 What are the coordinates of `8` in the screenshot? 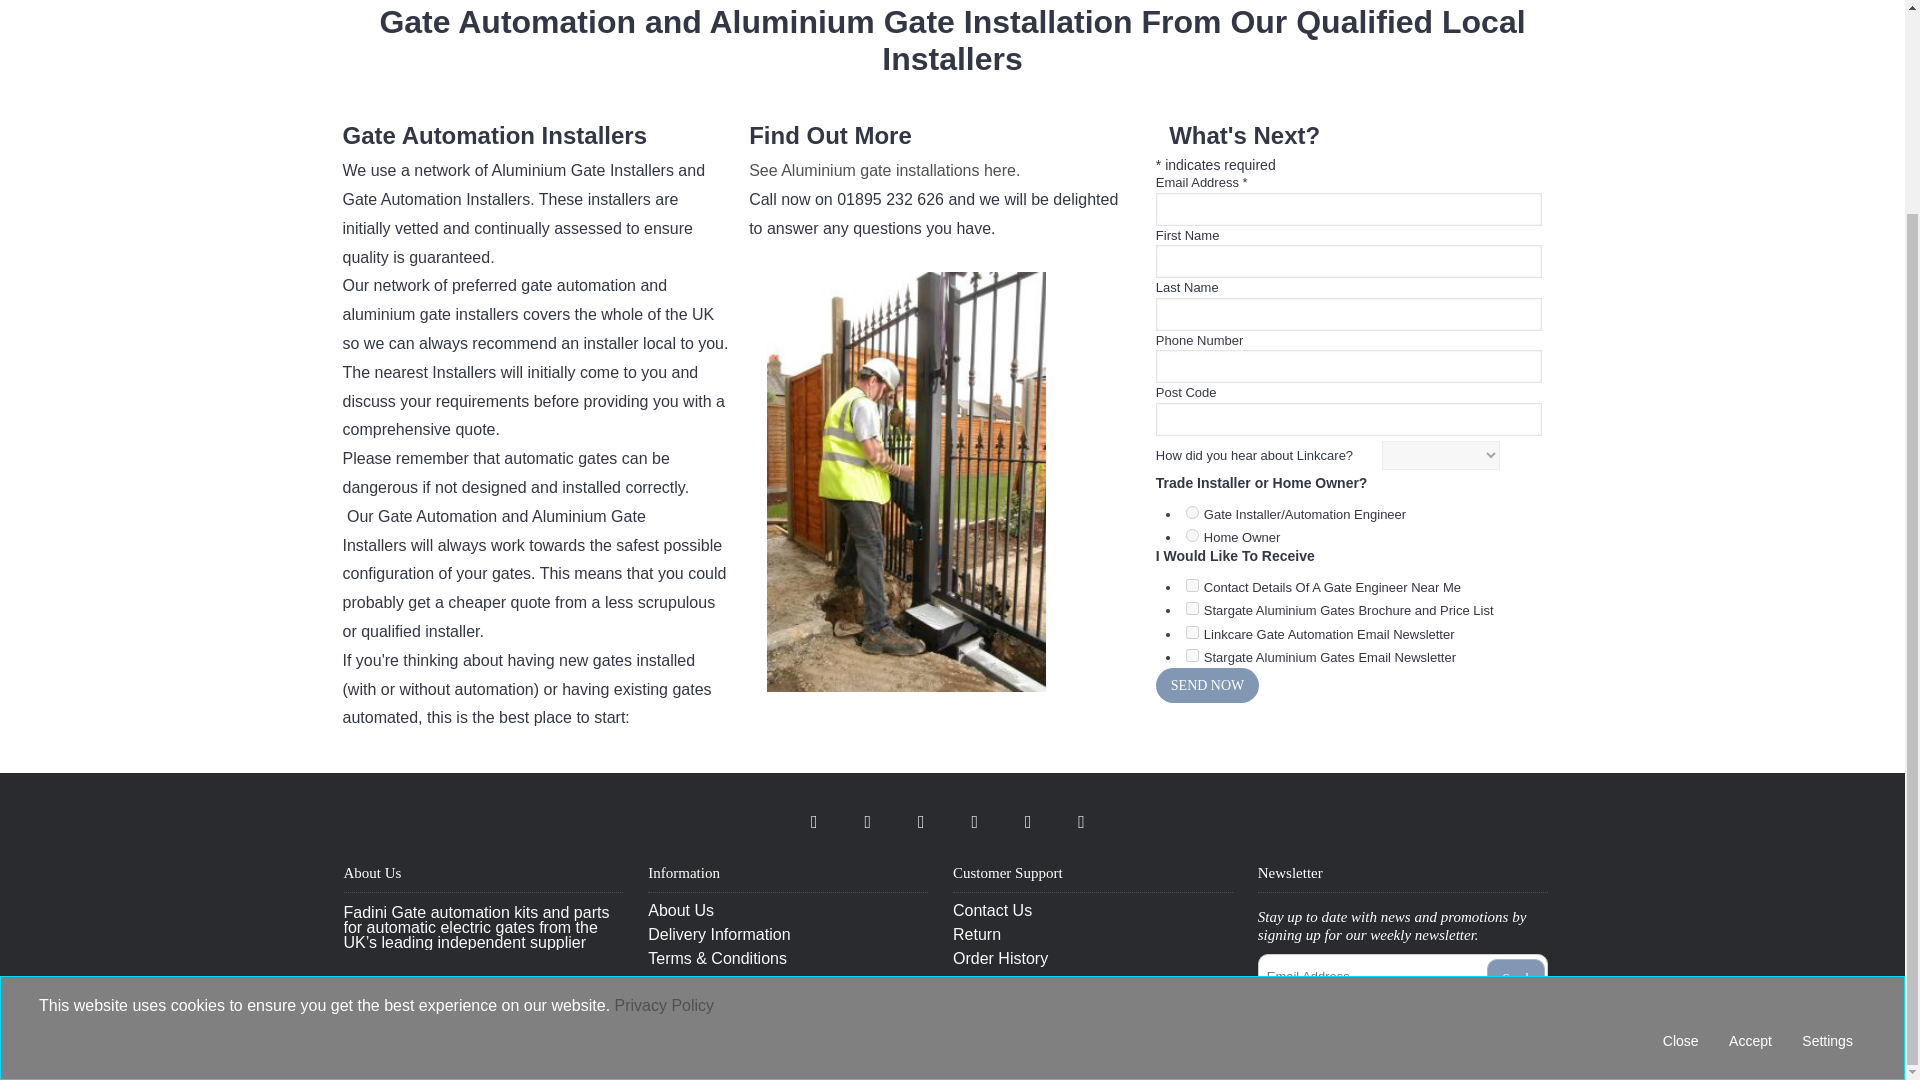 It's located at (1192, 632).